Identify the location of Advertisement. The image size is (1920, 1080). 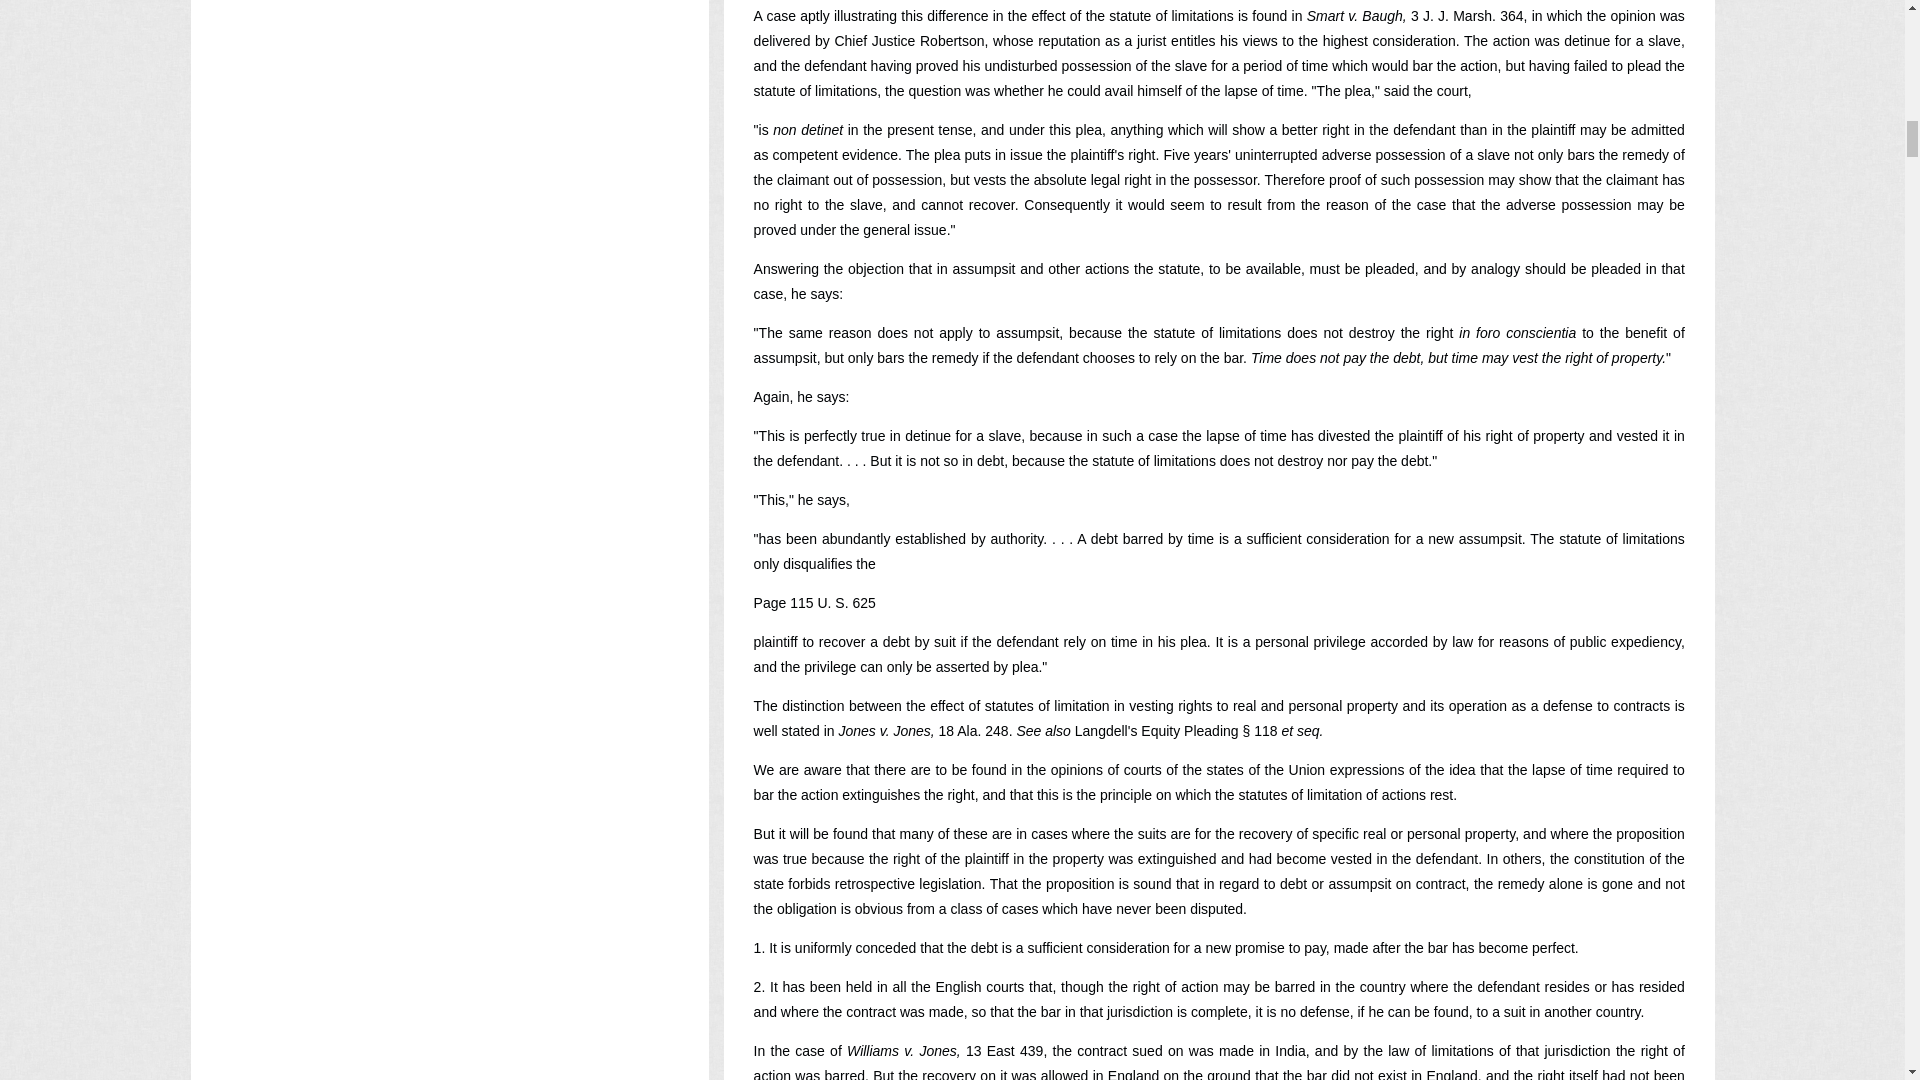
(448, 552).